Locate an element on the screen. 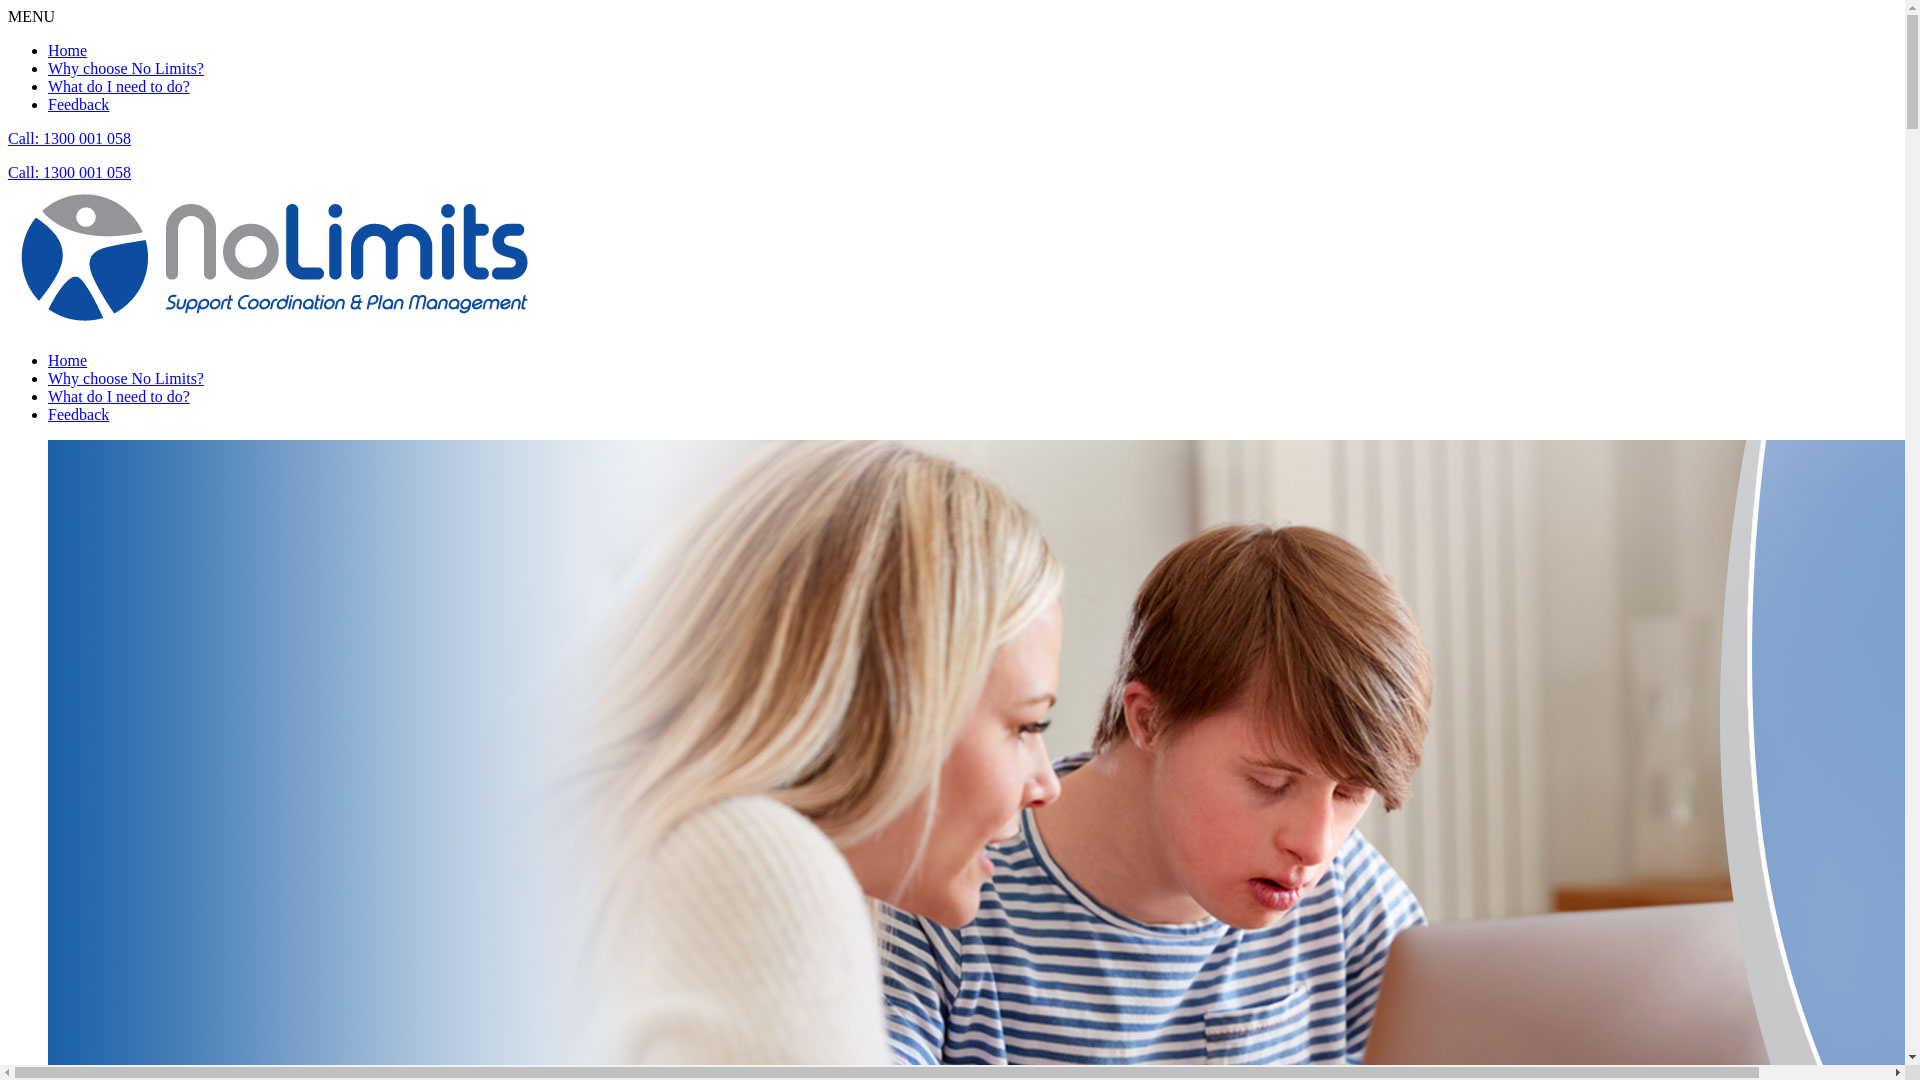  Why choose No Limits? is located at coordinates (126, 378).